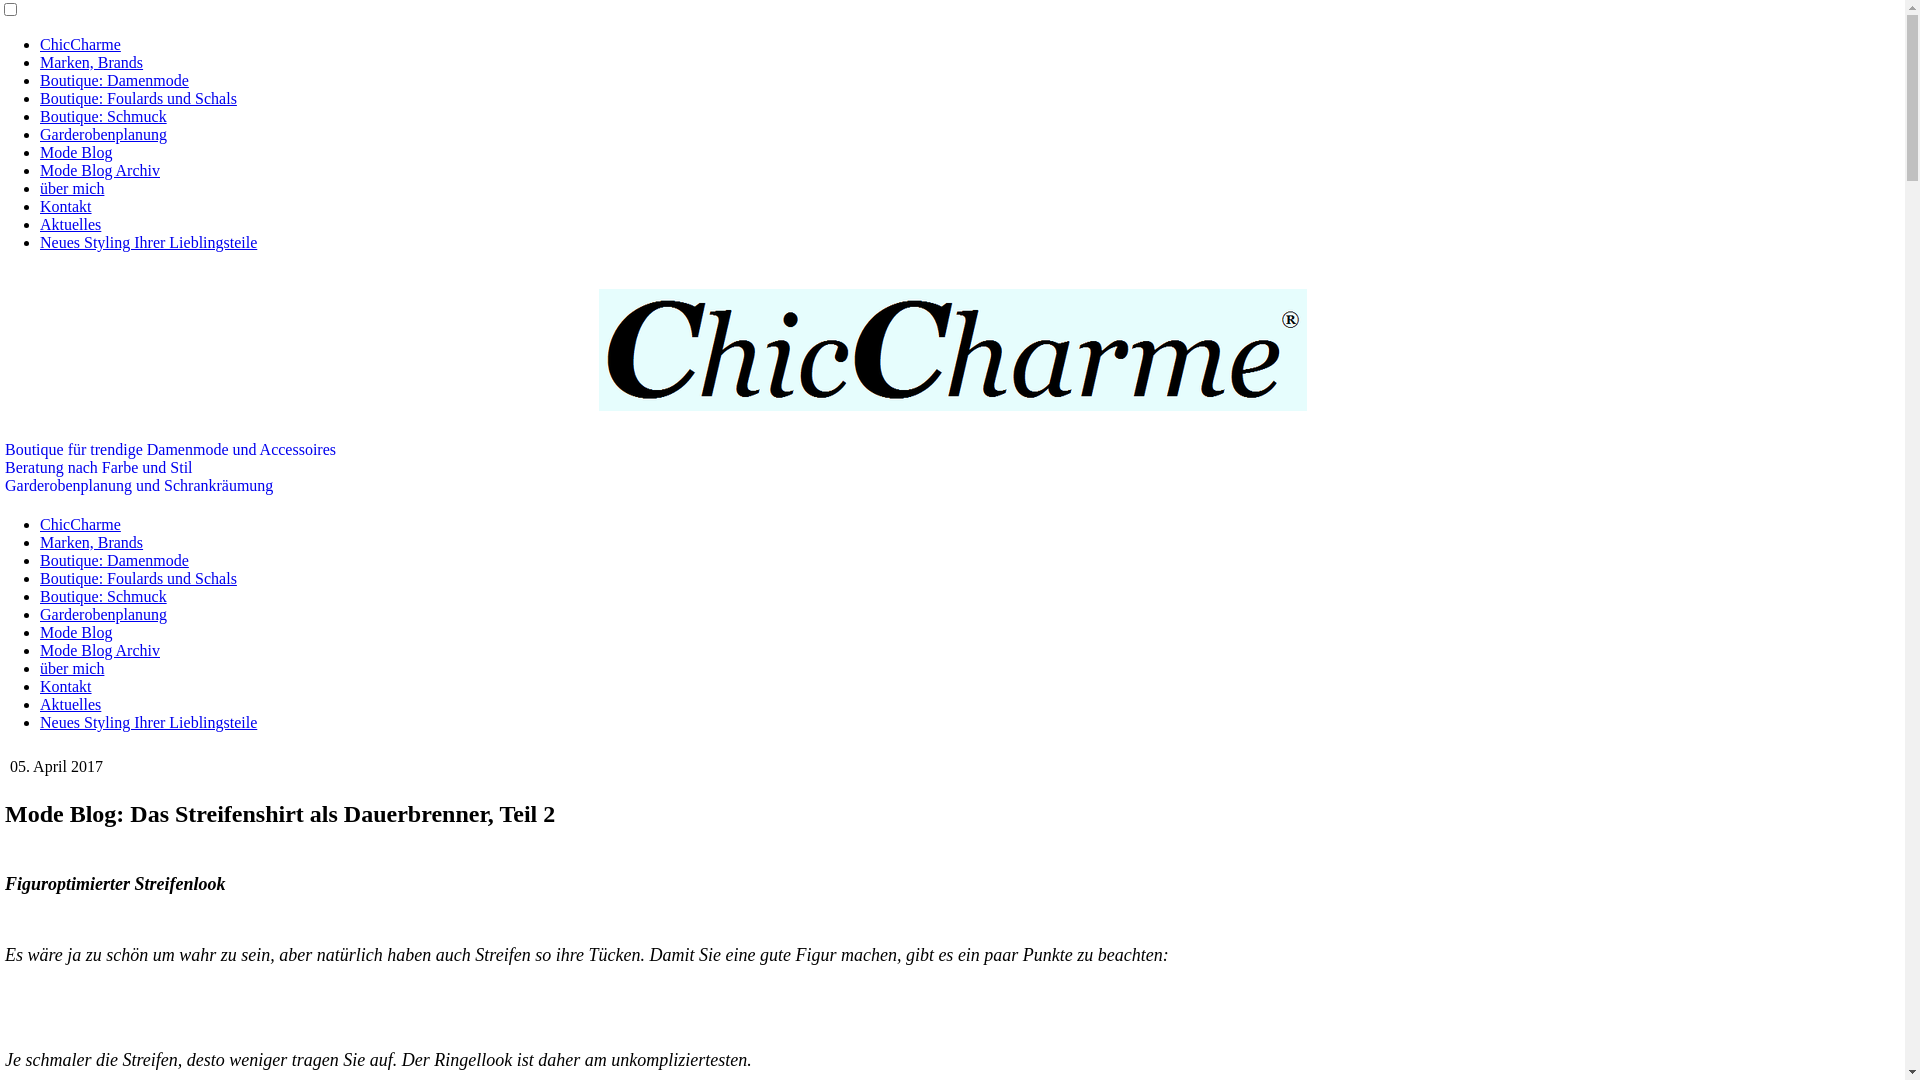 The image size is (1920, 1080). Describe the element at coordinates (114, 560) in the screenshot. I see `Boutique: Damenmode` at that location.